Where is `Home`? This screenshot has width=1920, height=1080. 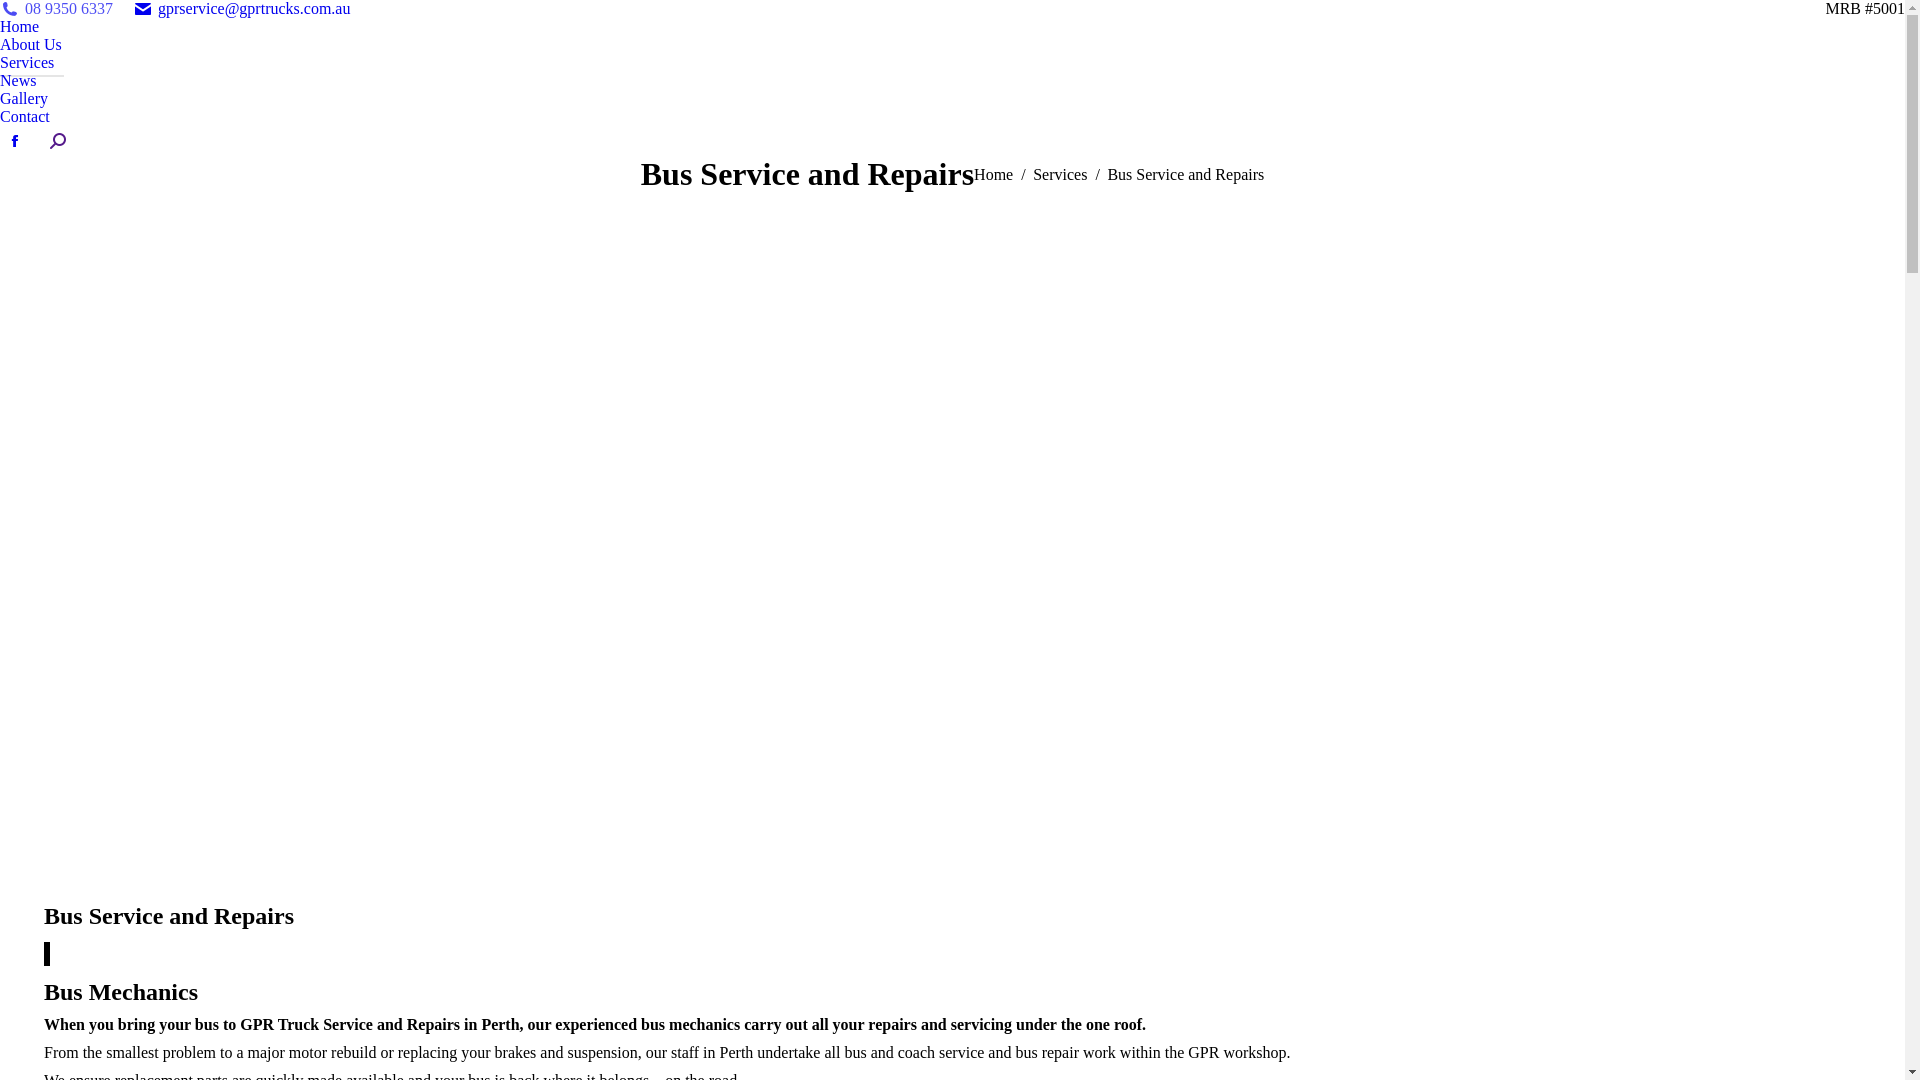
Home is located at coordinates (994, 174).